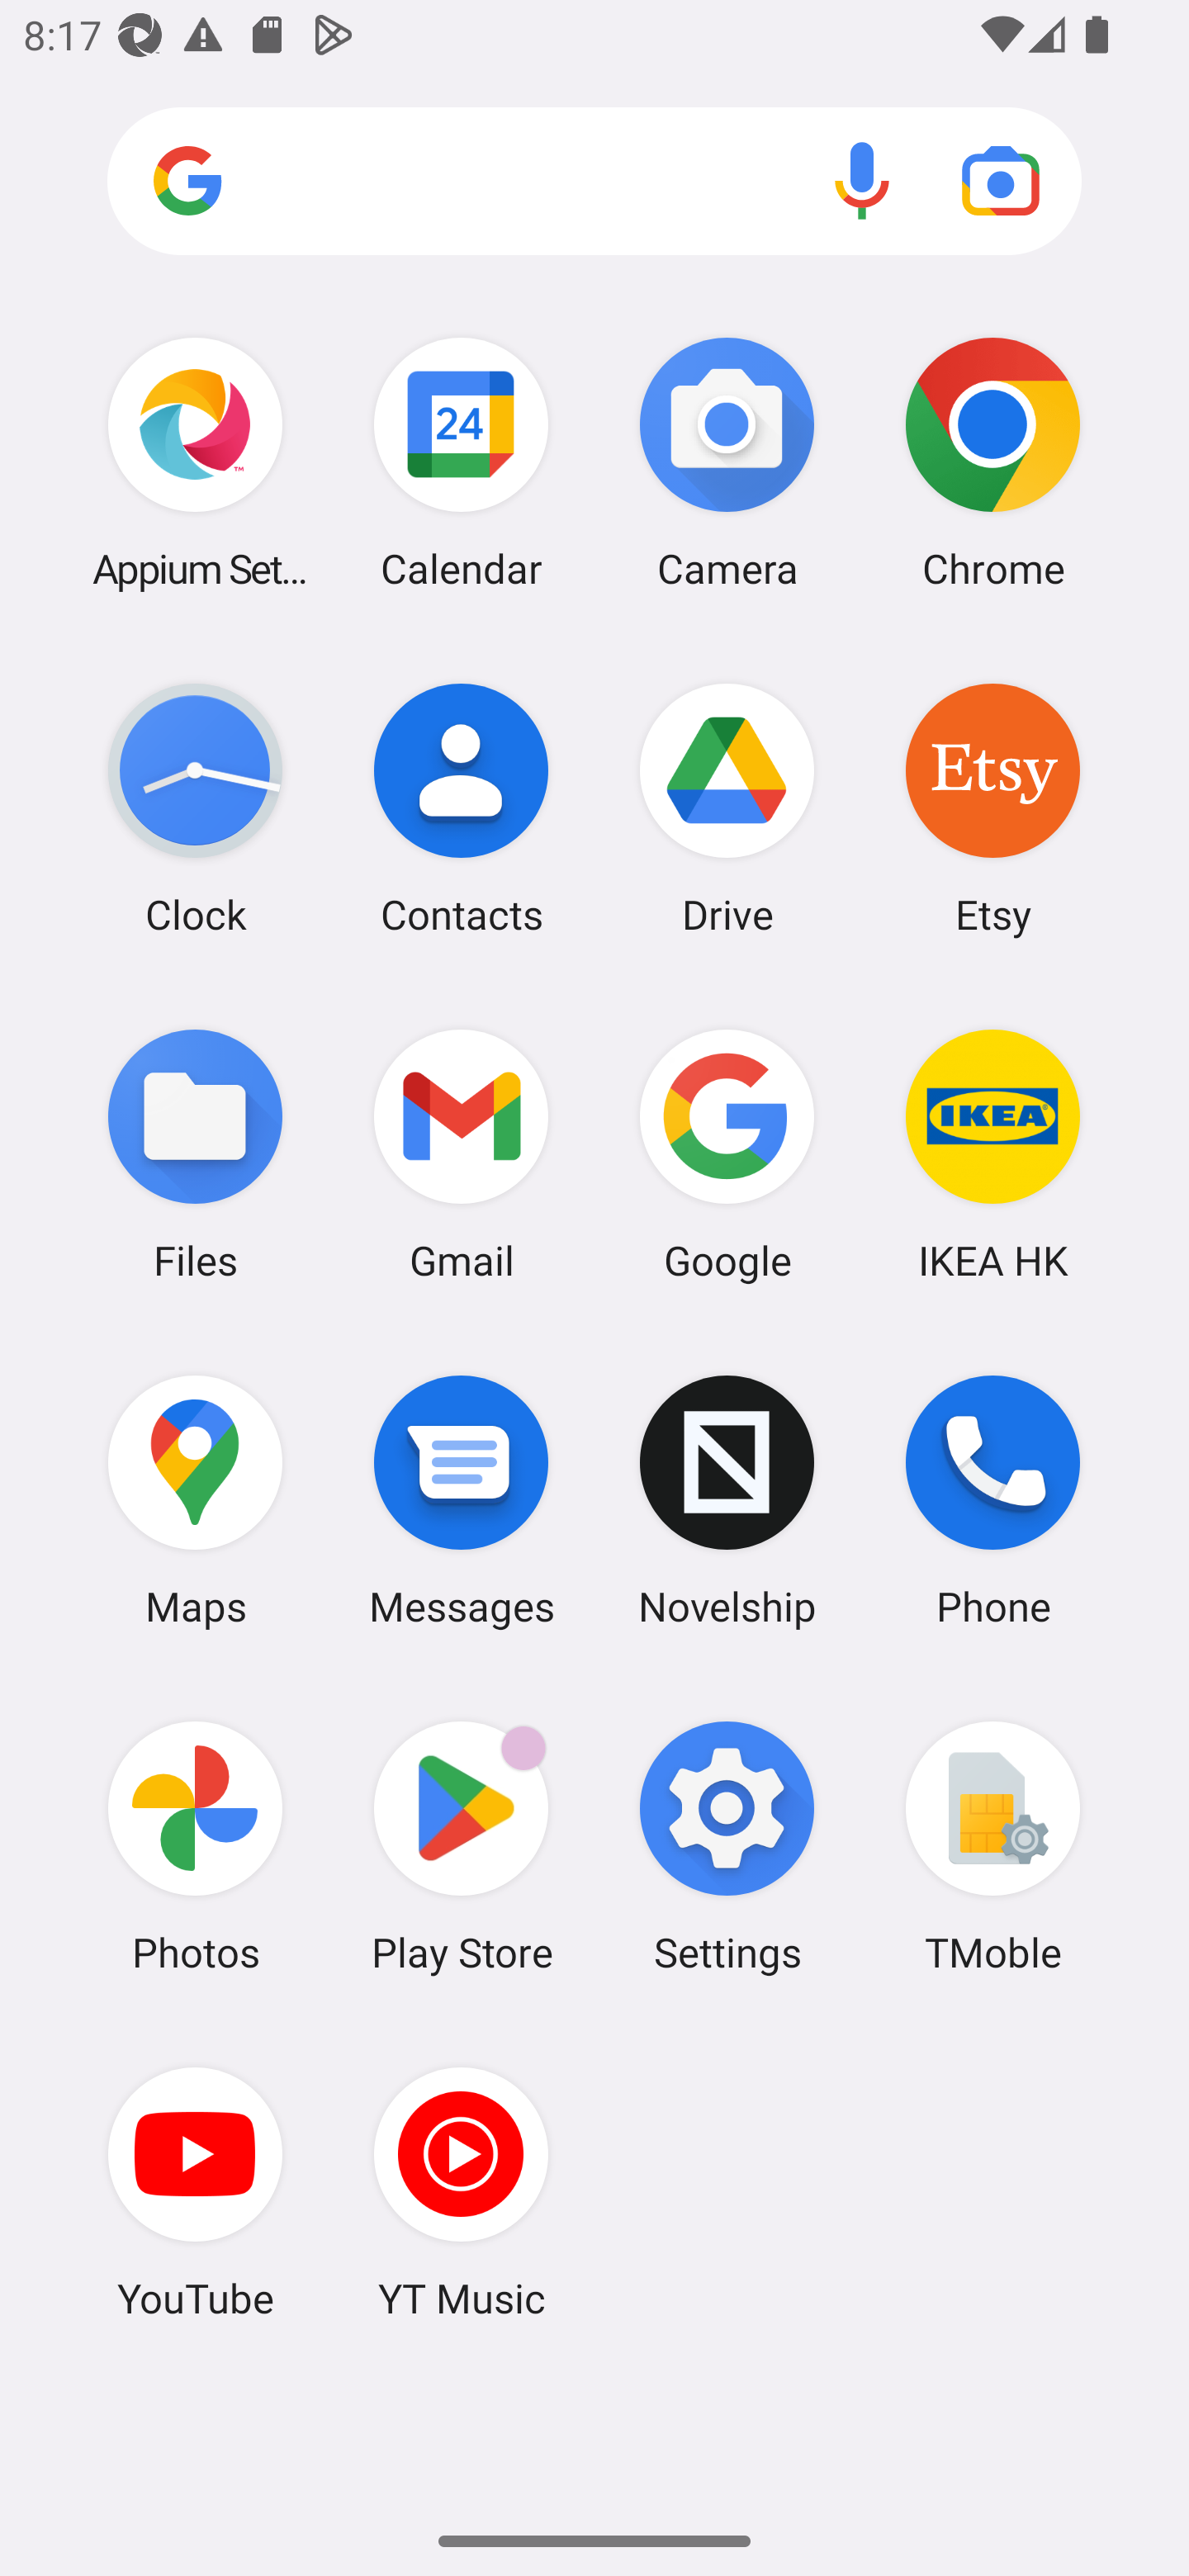 This screenshot has height=2576, width=1189. Describe the element at coordinates (195, 1153) in the screenshot. I see `Files` at that location.